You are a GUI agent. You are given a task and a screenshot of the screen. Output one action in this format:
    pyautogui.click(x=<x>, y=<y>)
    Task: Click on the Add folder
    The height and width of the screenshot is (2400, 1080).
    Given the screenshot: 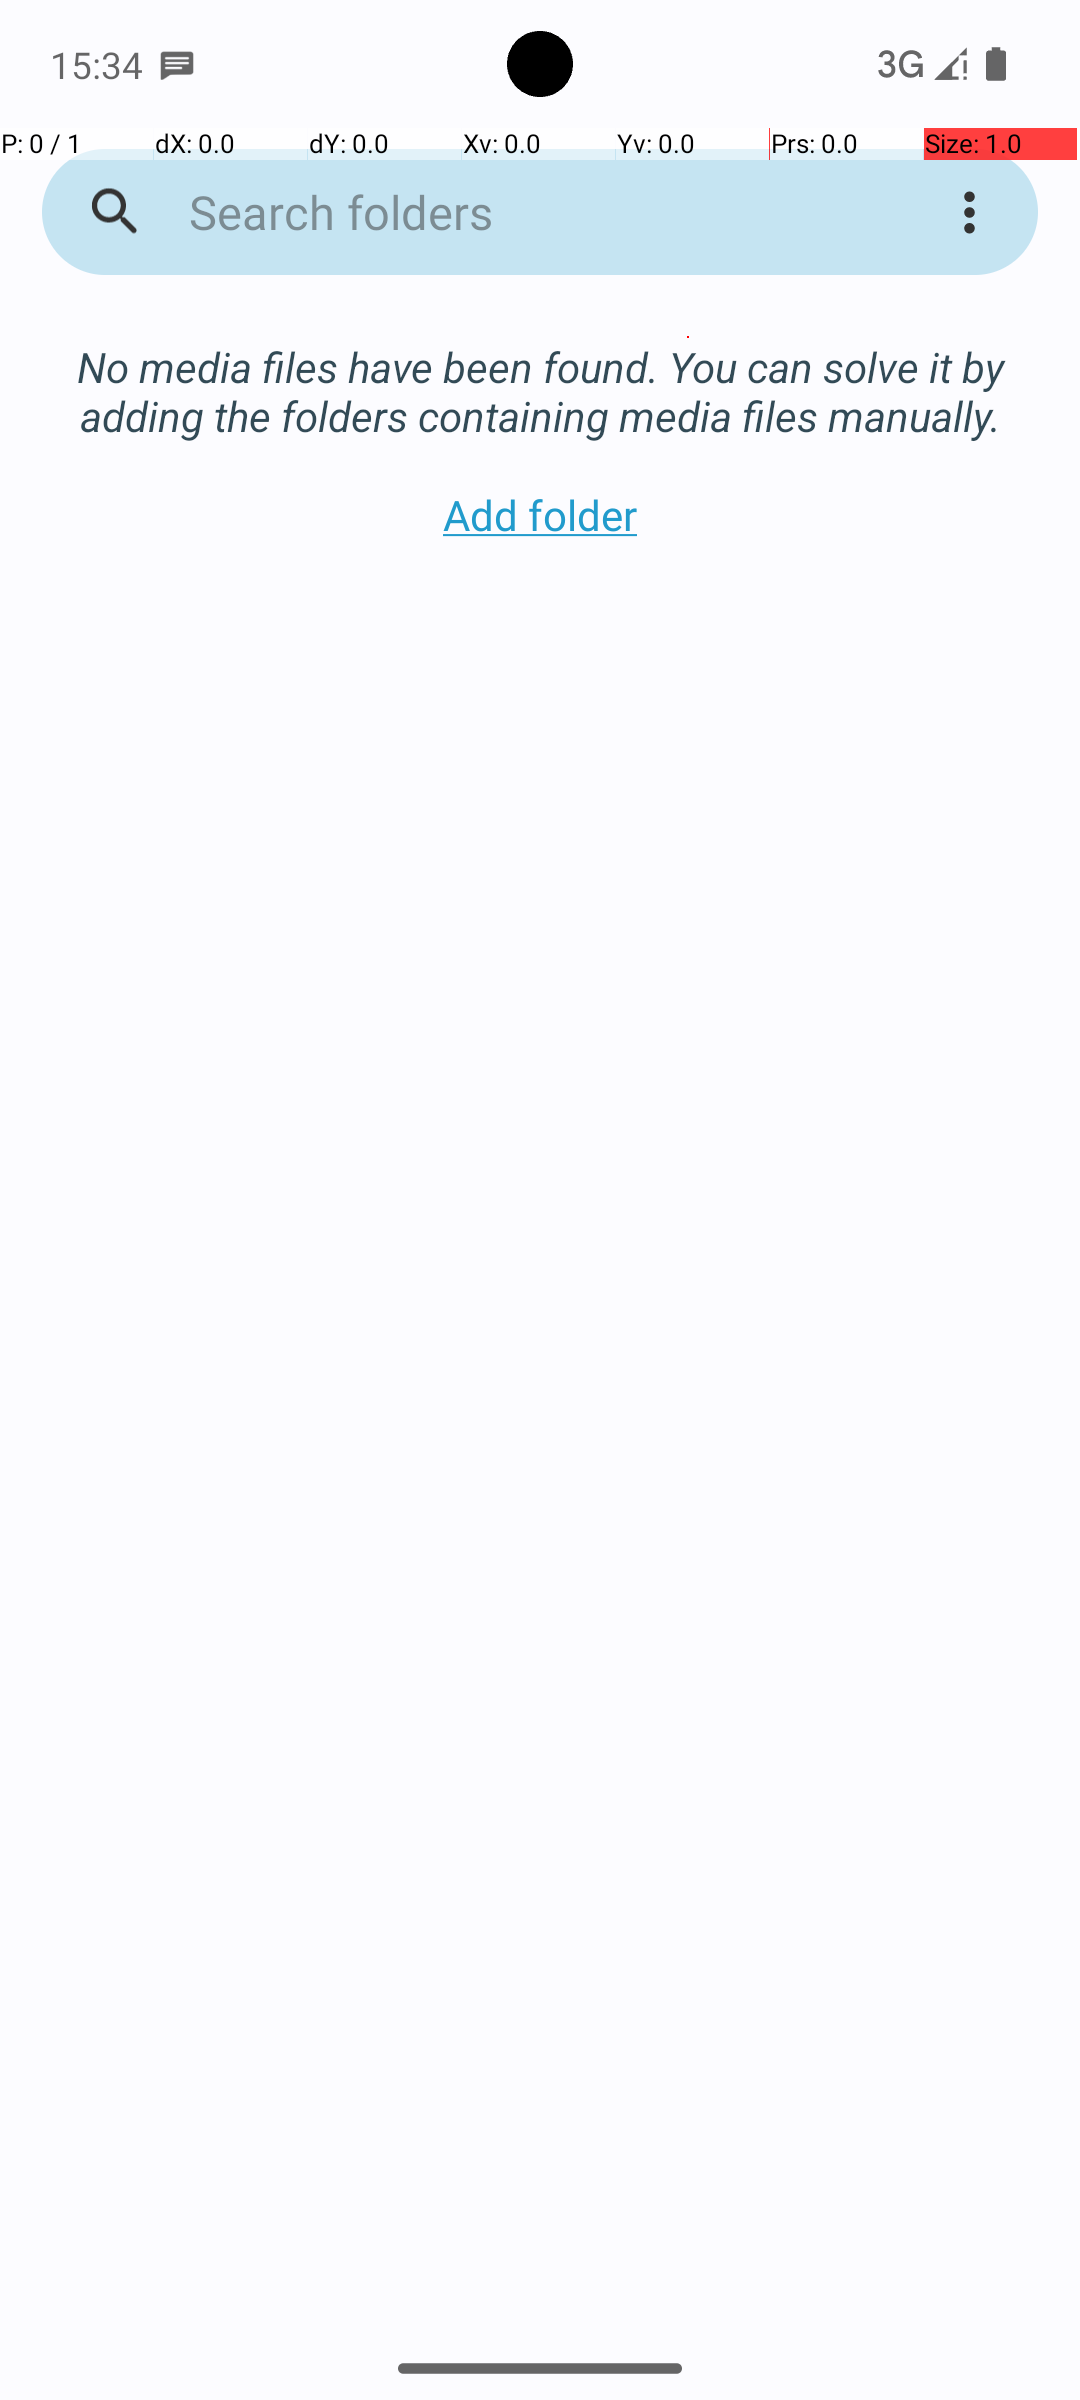 What is the action you would take?
    pyautogui.click(x=540, y=514)
    